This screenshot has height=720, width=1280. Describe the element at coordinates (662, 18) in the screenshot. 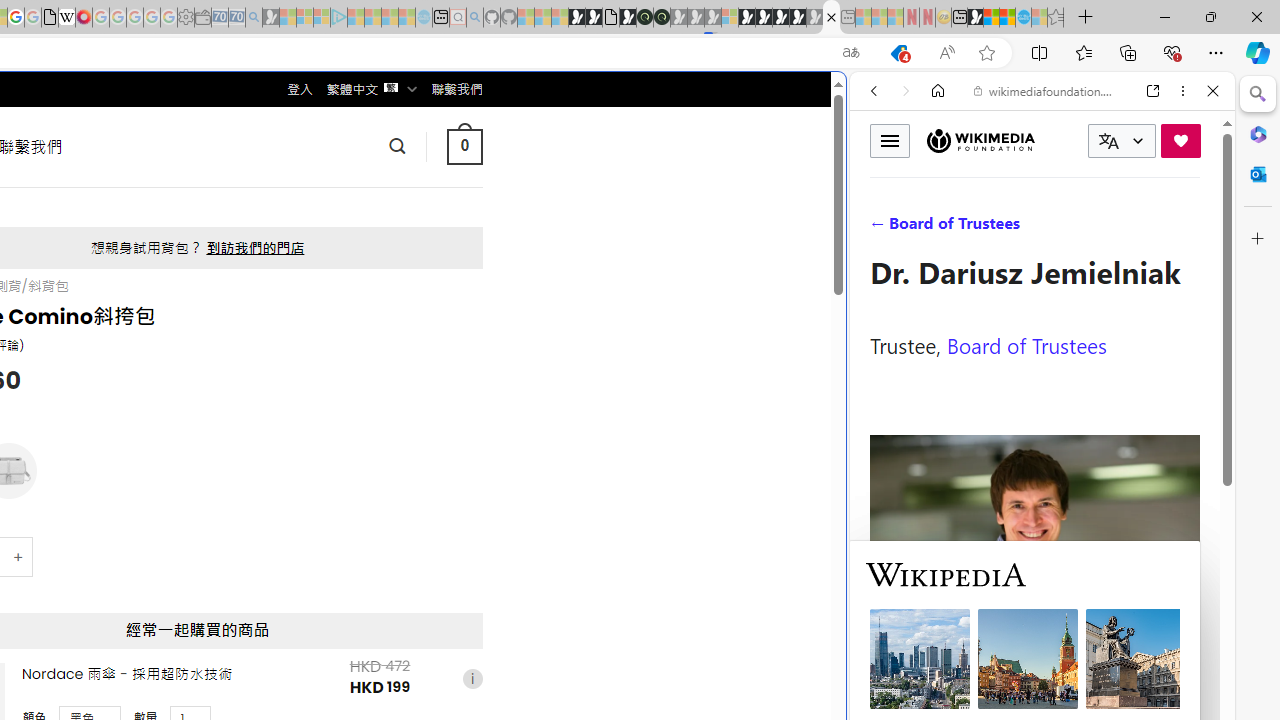

I see `Future Focus Report 2024` at that location.